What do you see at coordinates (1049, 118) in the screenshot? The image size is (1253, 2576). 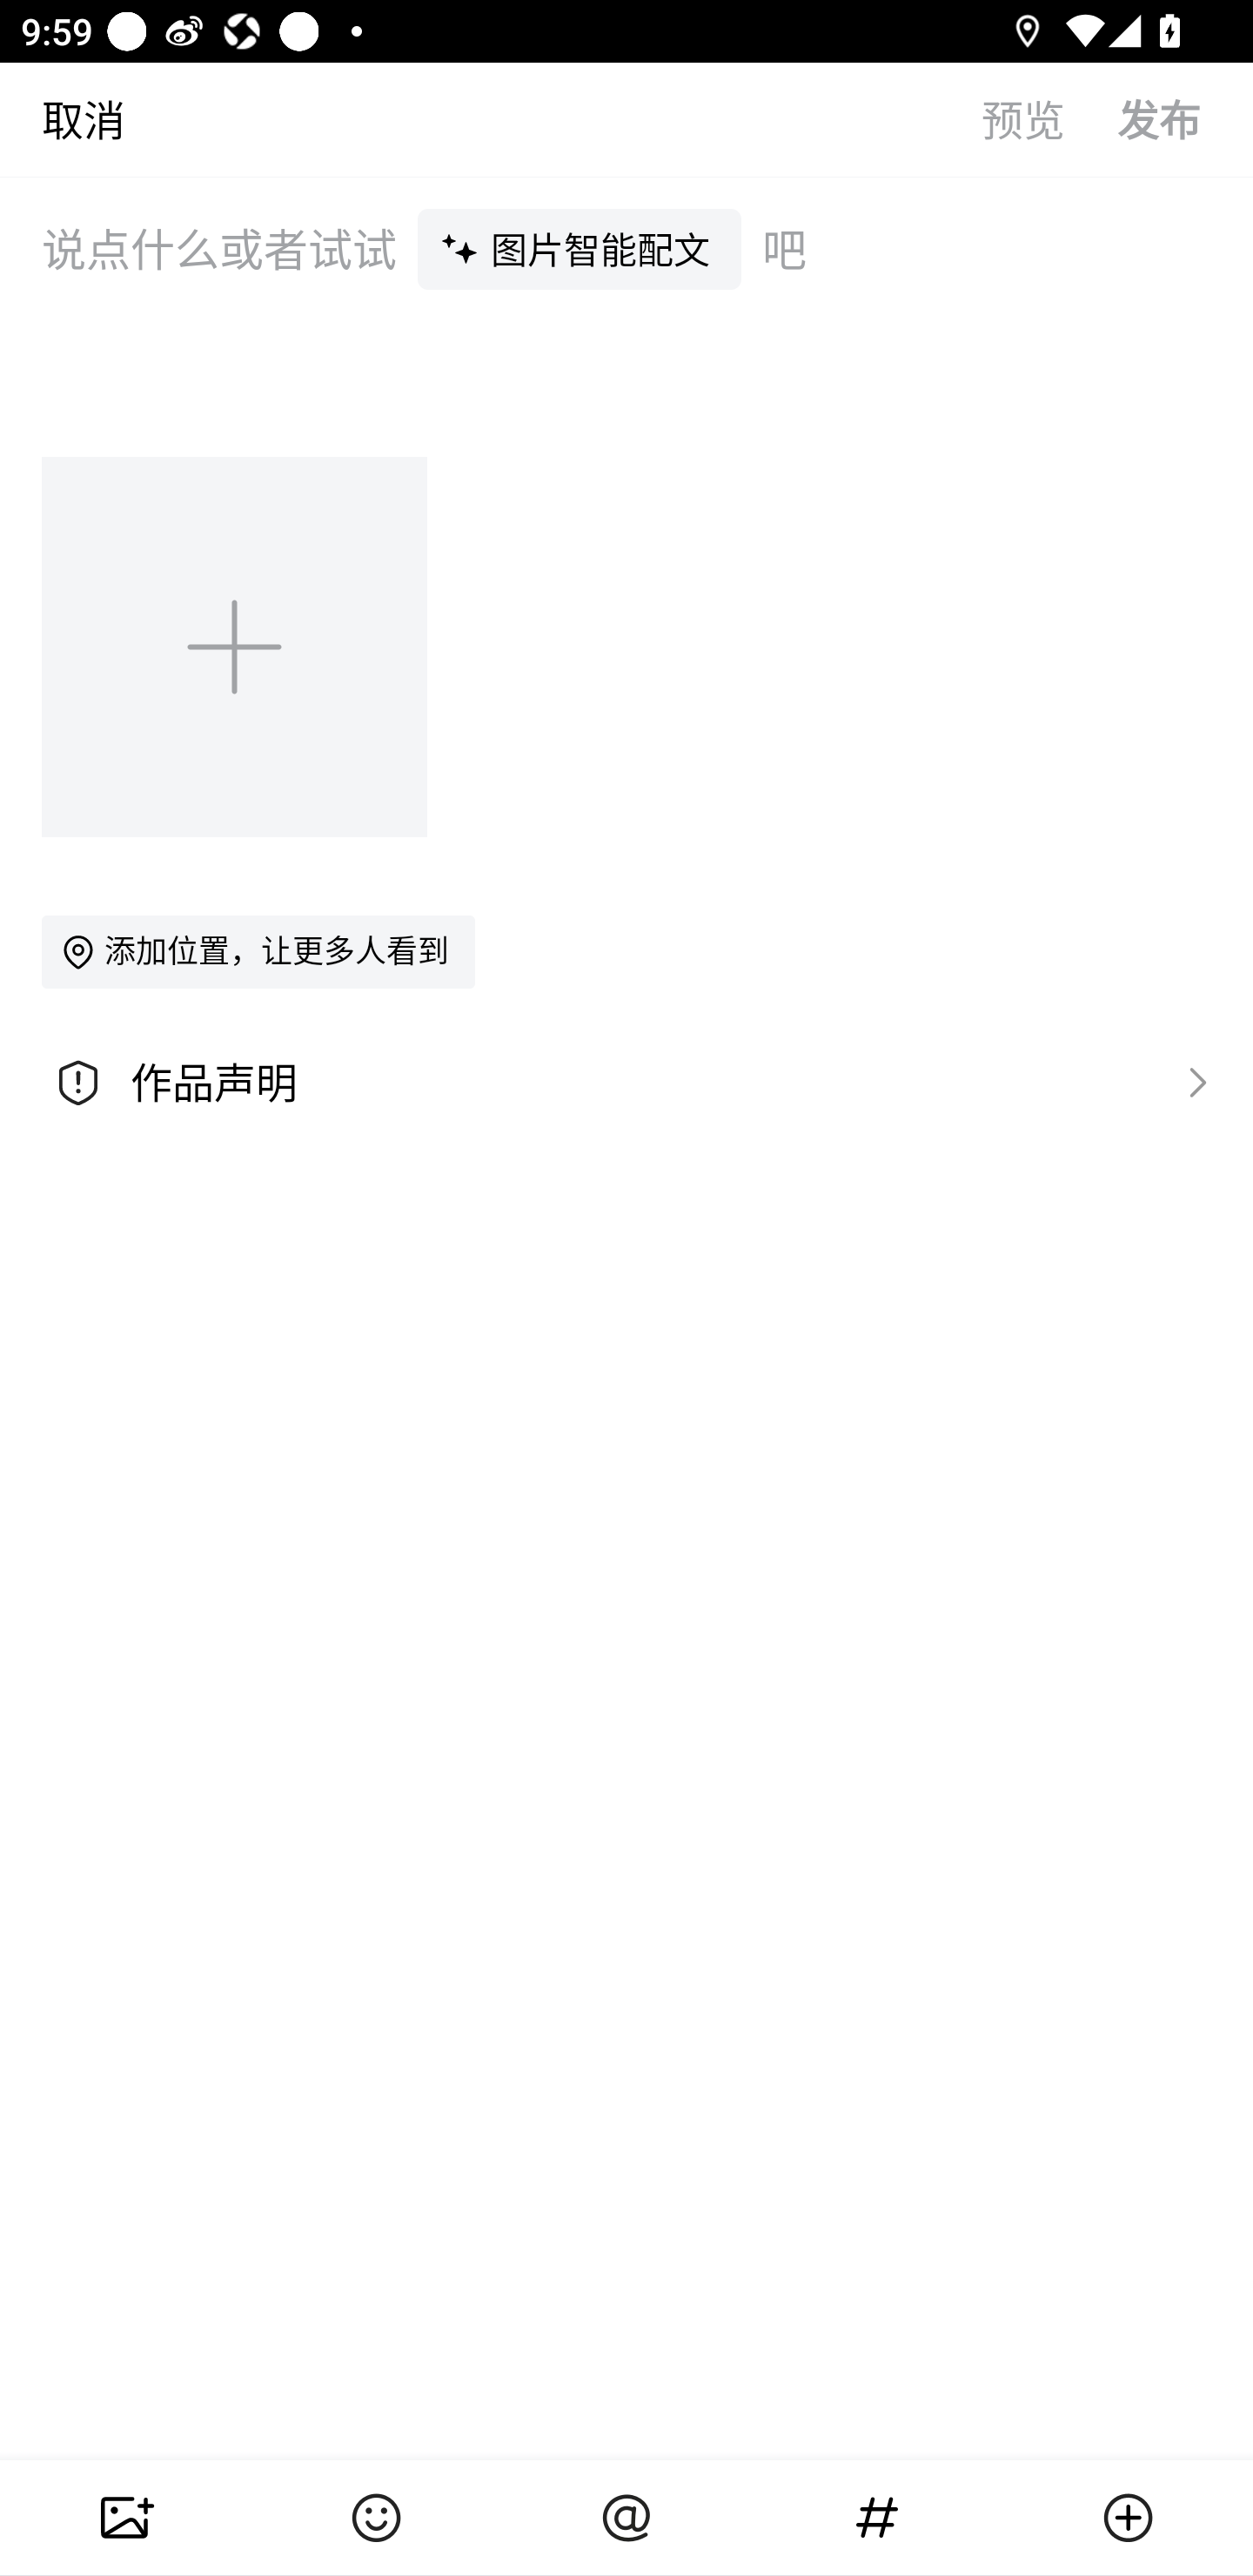 I see `预览` at bounding box center [1049, 118].